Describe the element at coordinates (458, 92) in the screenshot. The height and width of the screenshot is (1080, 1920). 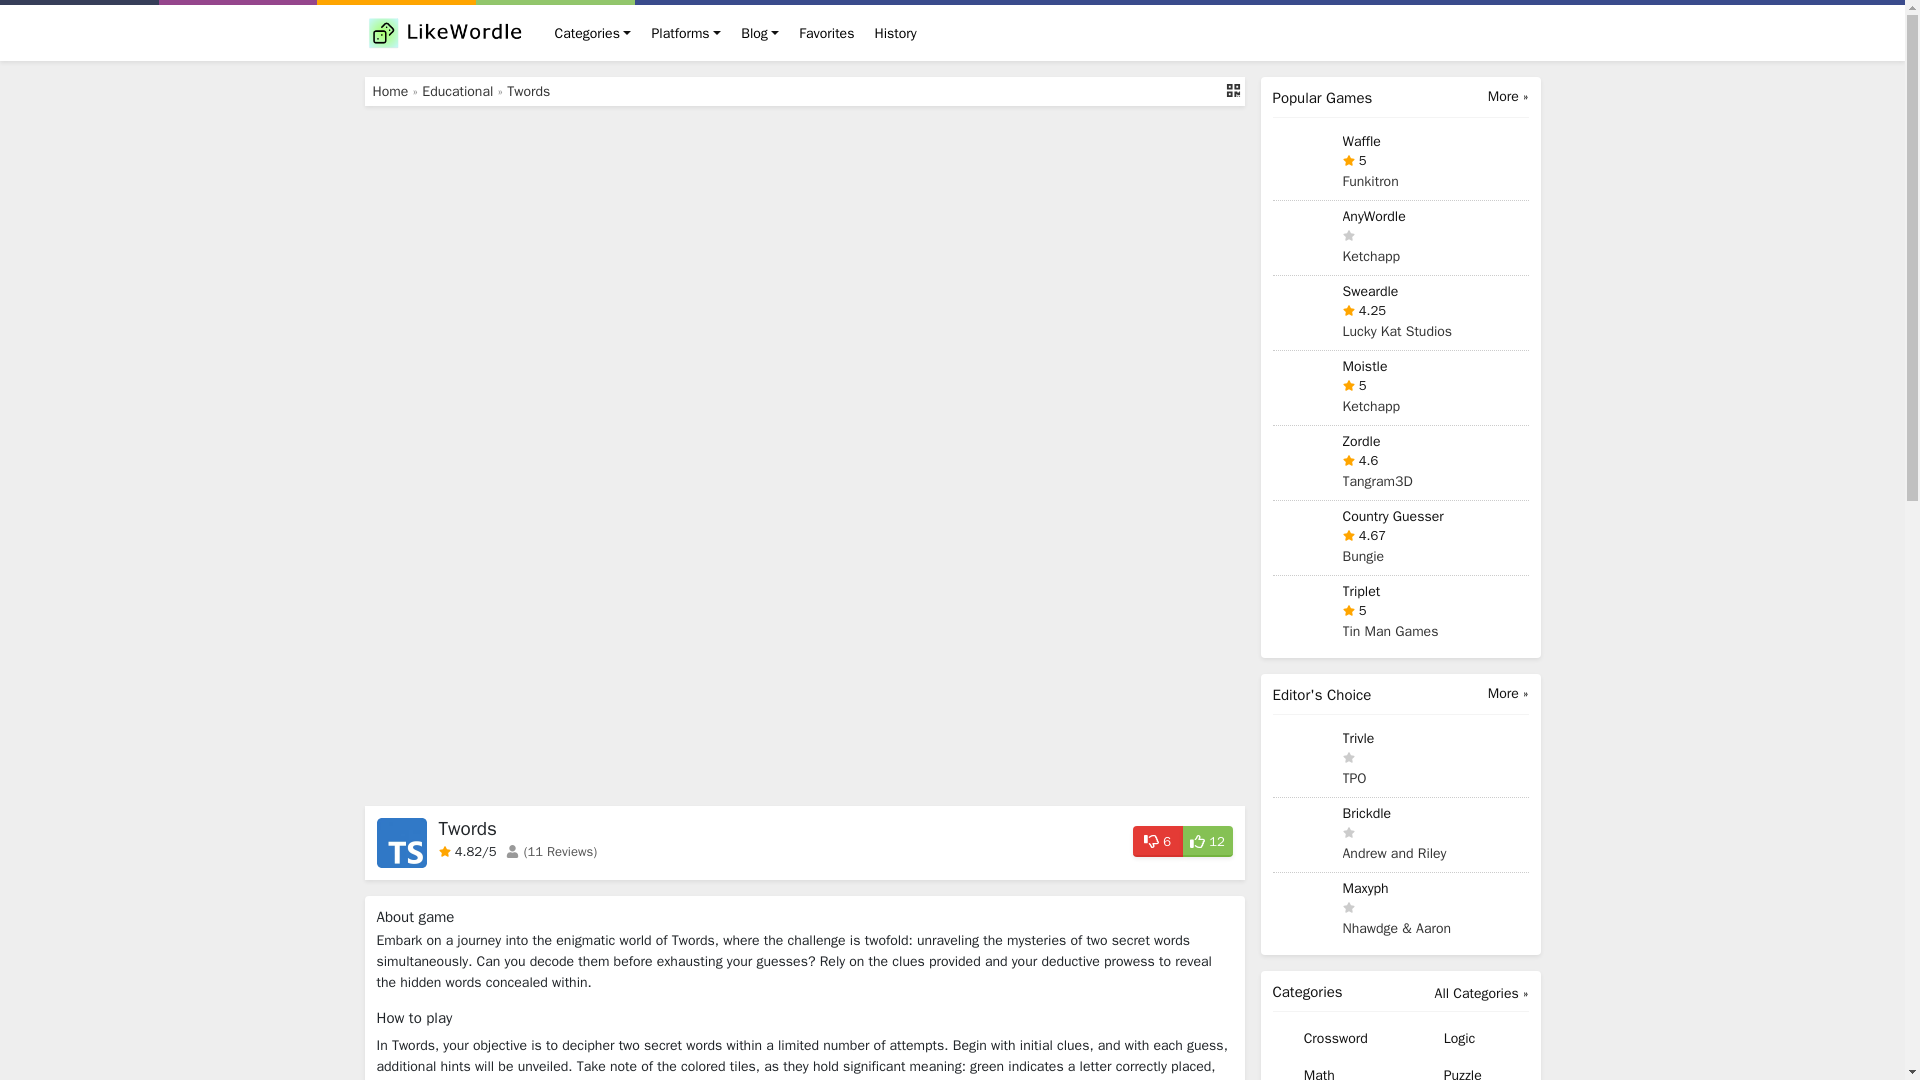
I see `Educational` at that location.